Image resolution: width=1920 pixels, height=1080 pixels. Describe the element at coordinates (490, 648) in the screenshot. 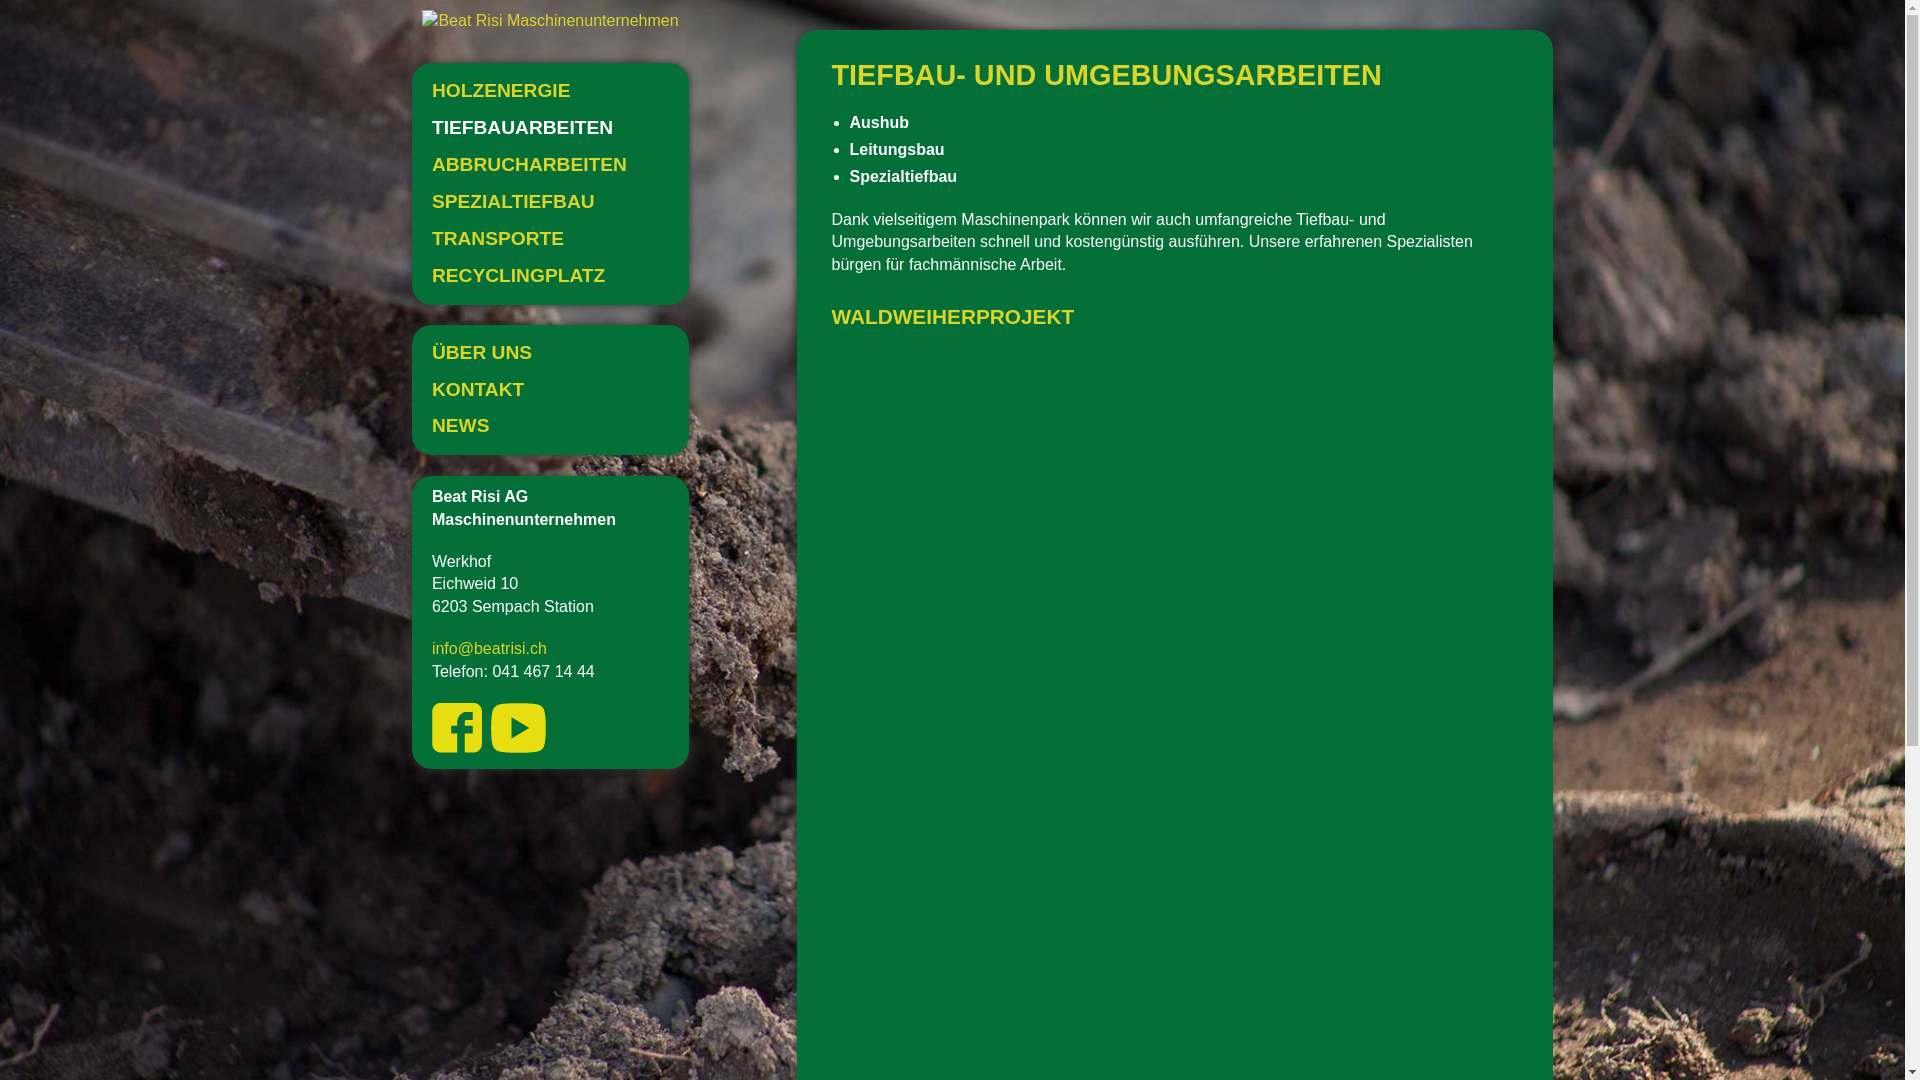

I see `info@beatrisi.ch` at that location.